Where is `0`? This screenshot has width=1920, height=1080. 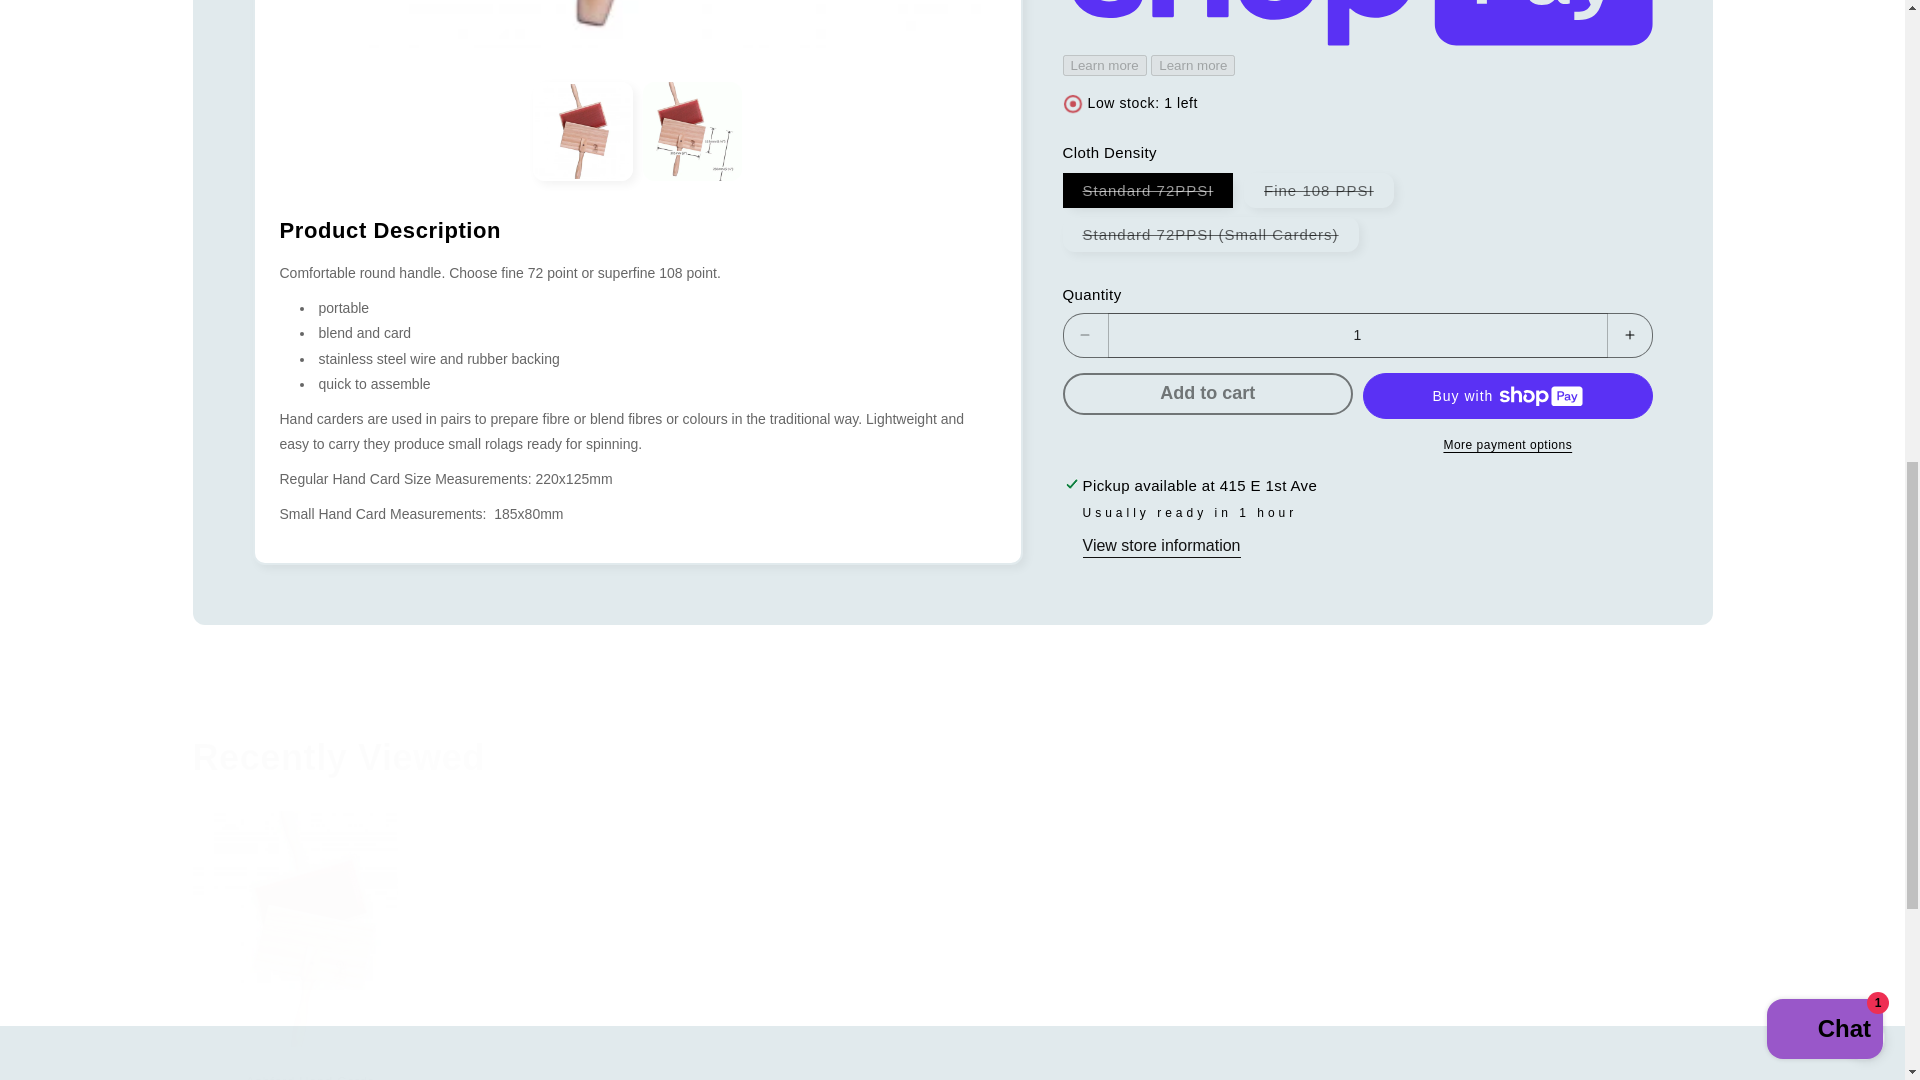
0 is located at coordinates (636, 24).